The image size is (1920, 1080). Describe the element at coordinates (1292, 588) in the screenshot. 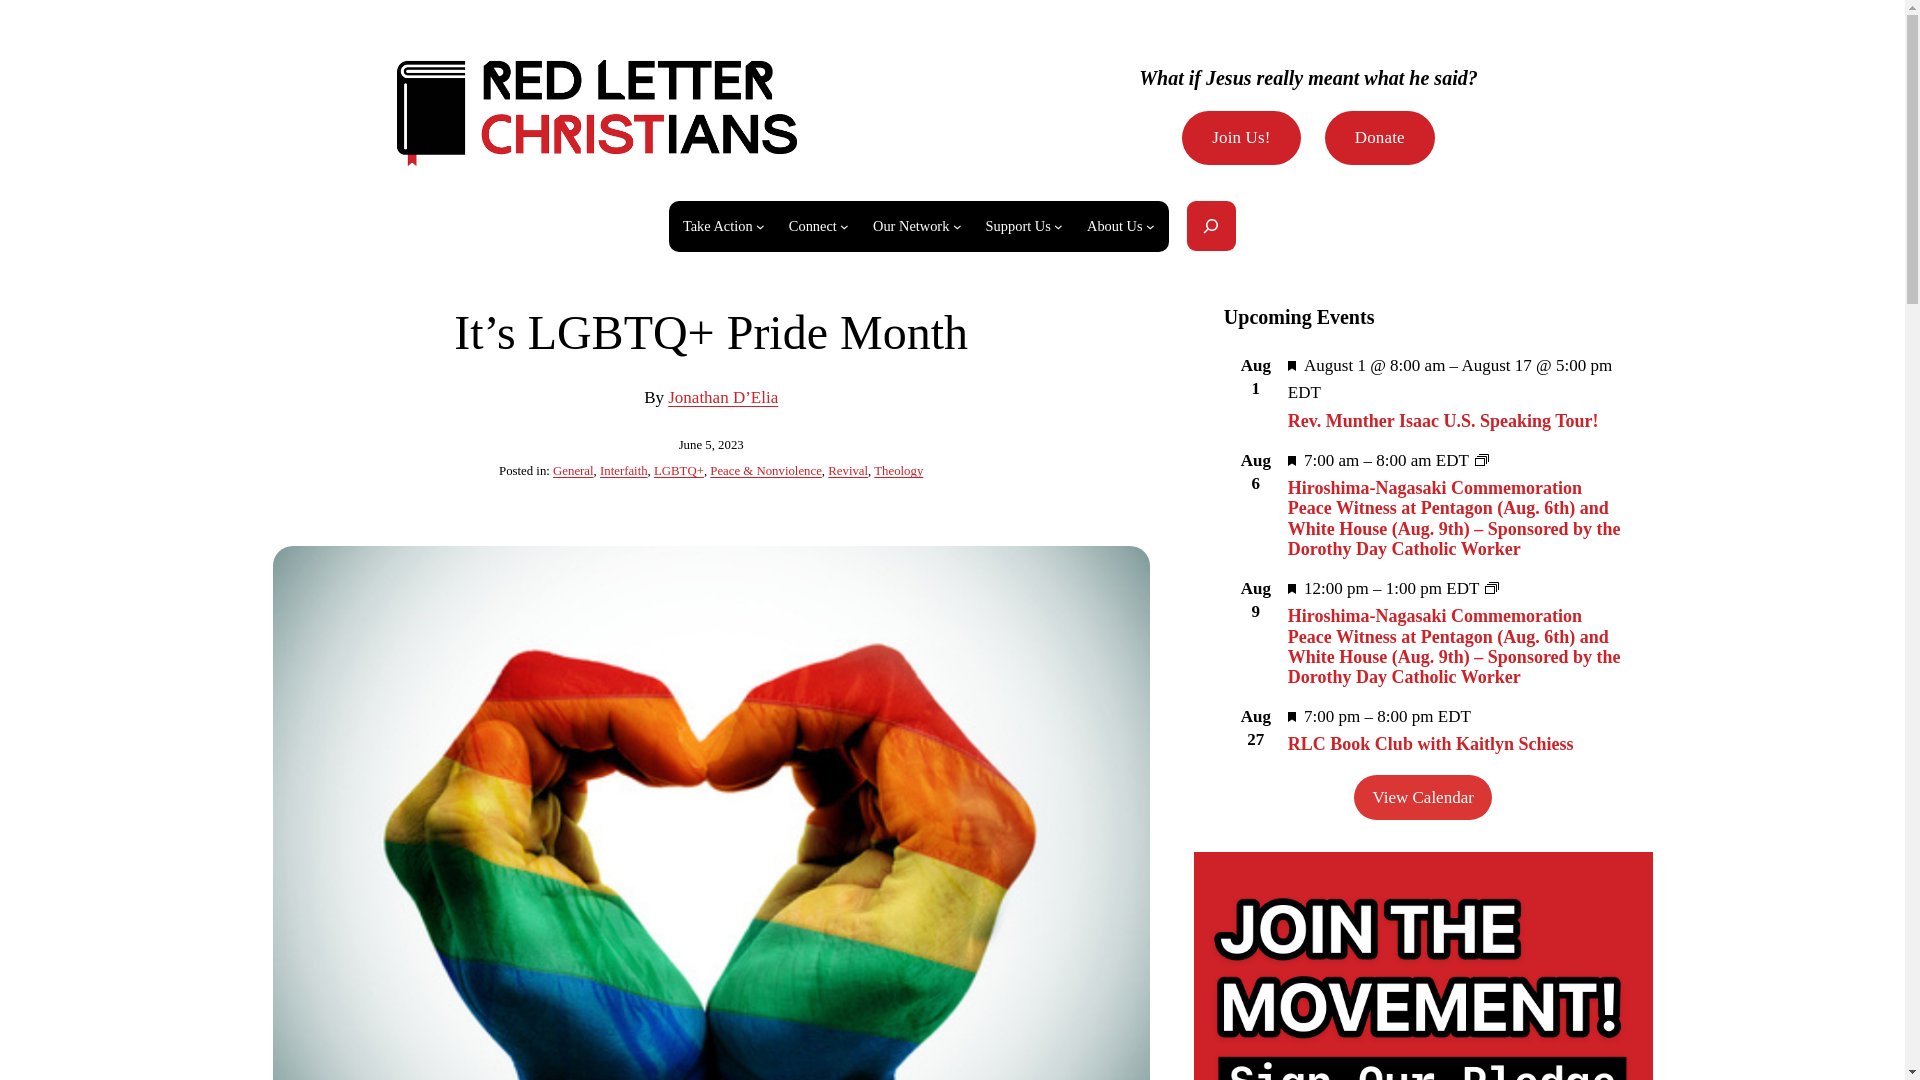

I see `Featured` at that location.